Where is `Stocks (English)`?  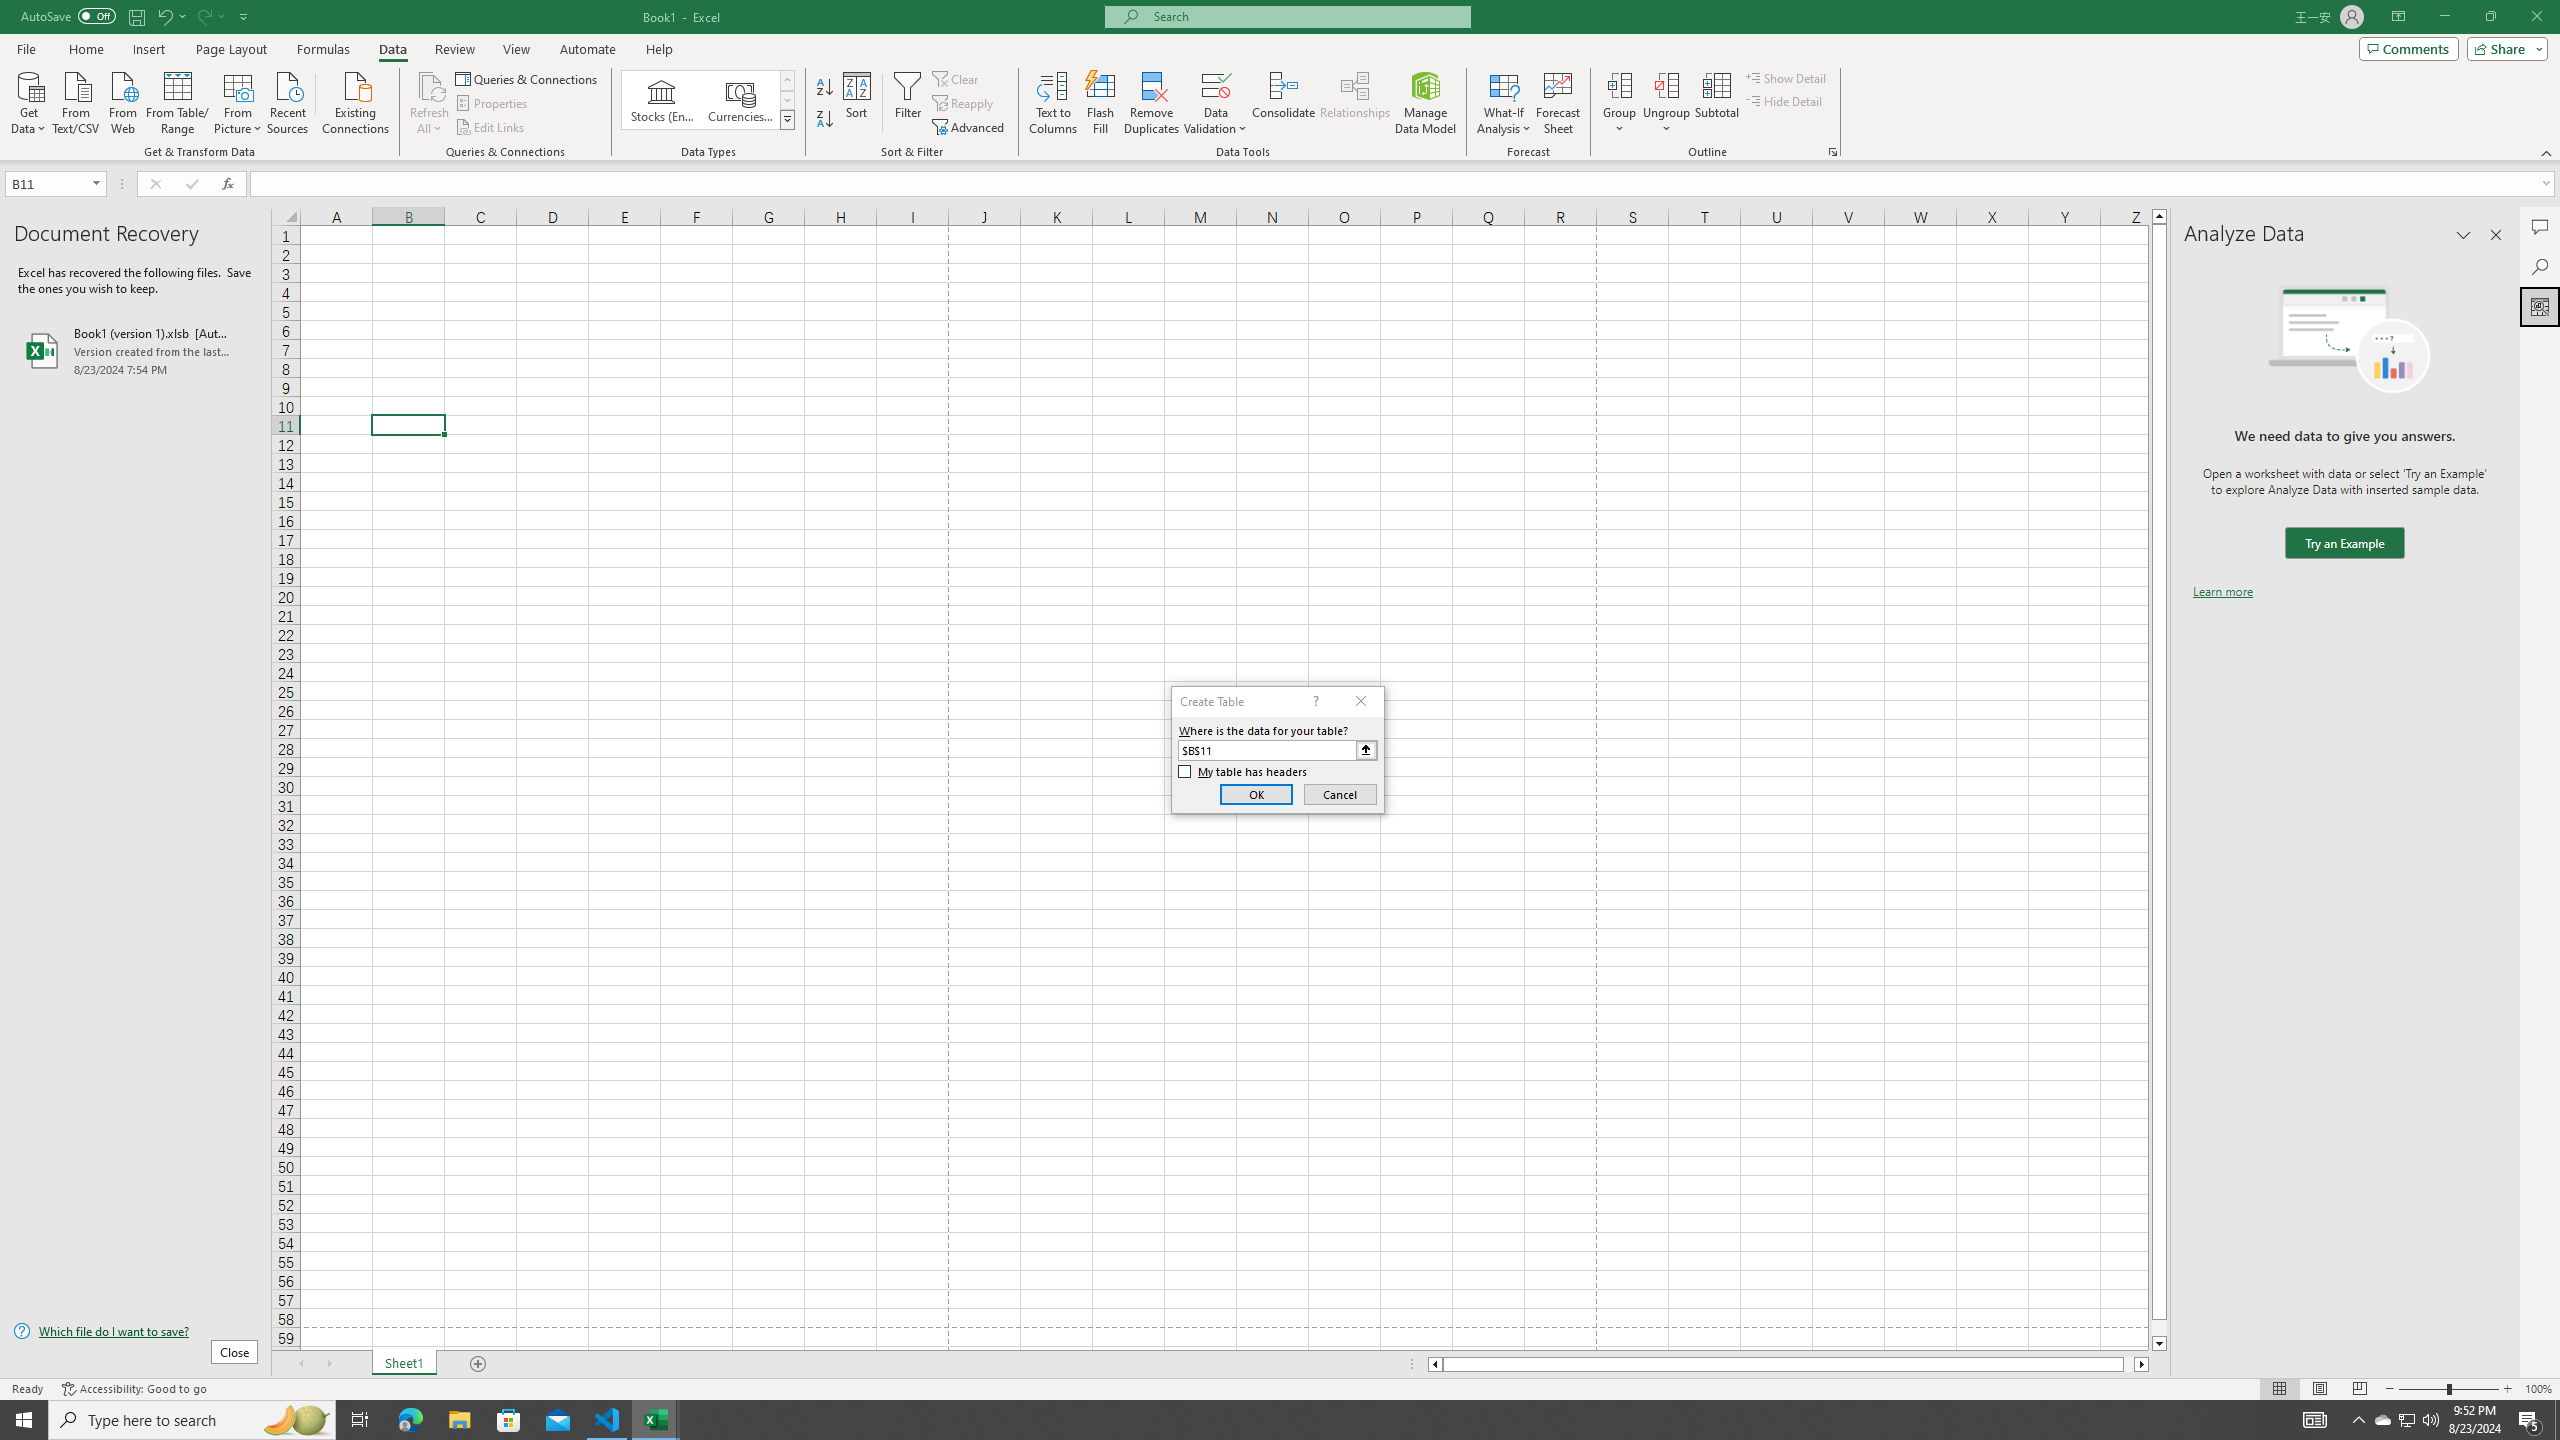
Stocks (English) is located at coordinates (662, 100).